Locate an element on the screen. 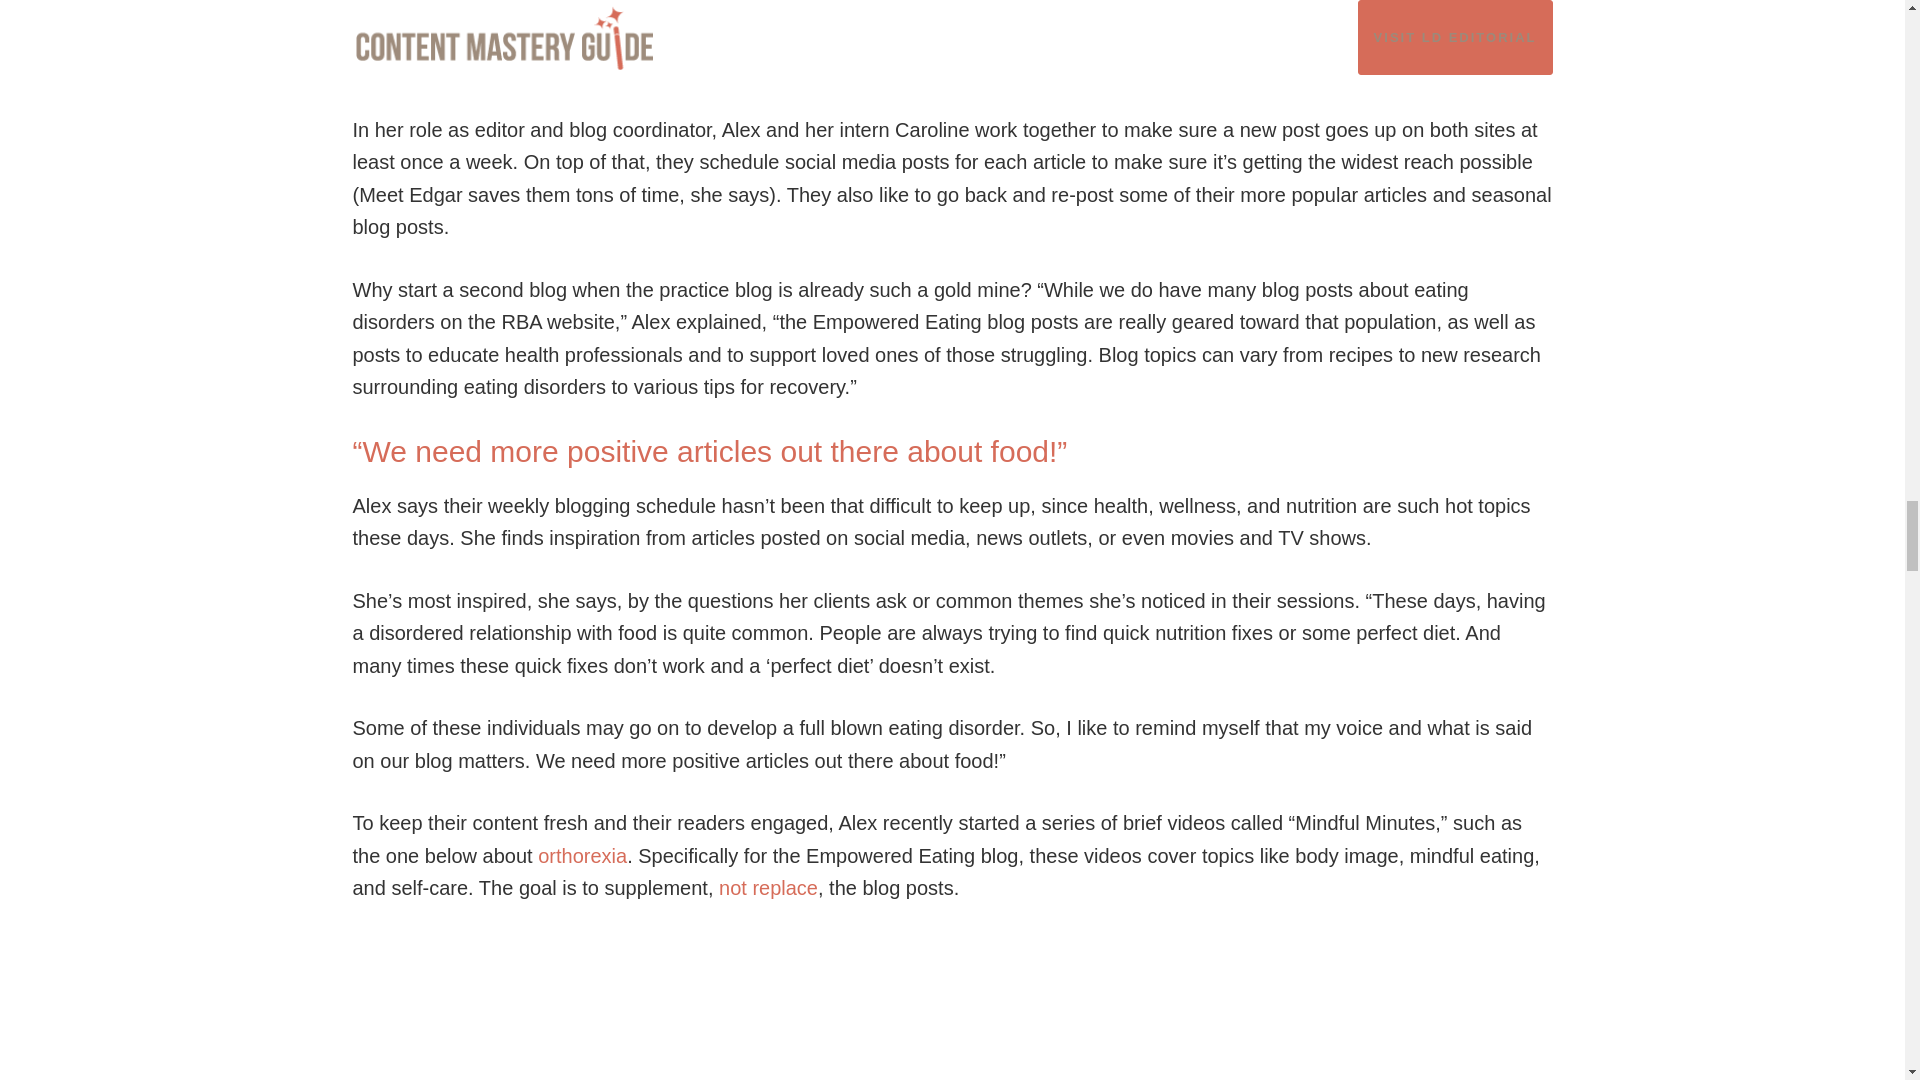  Empowered Eating is located at coordinates (1020, 34).